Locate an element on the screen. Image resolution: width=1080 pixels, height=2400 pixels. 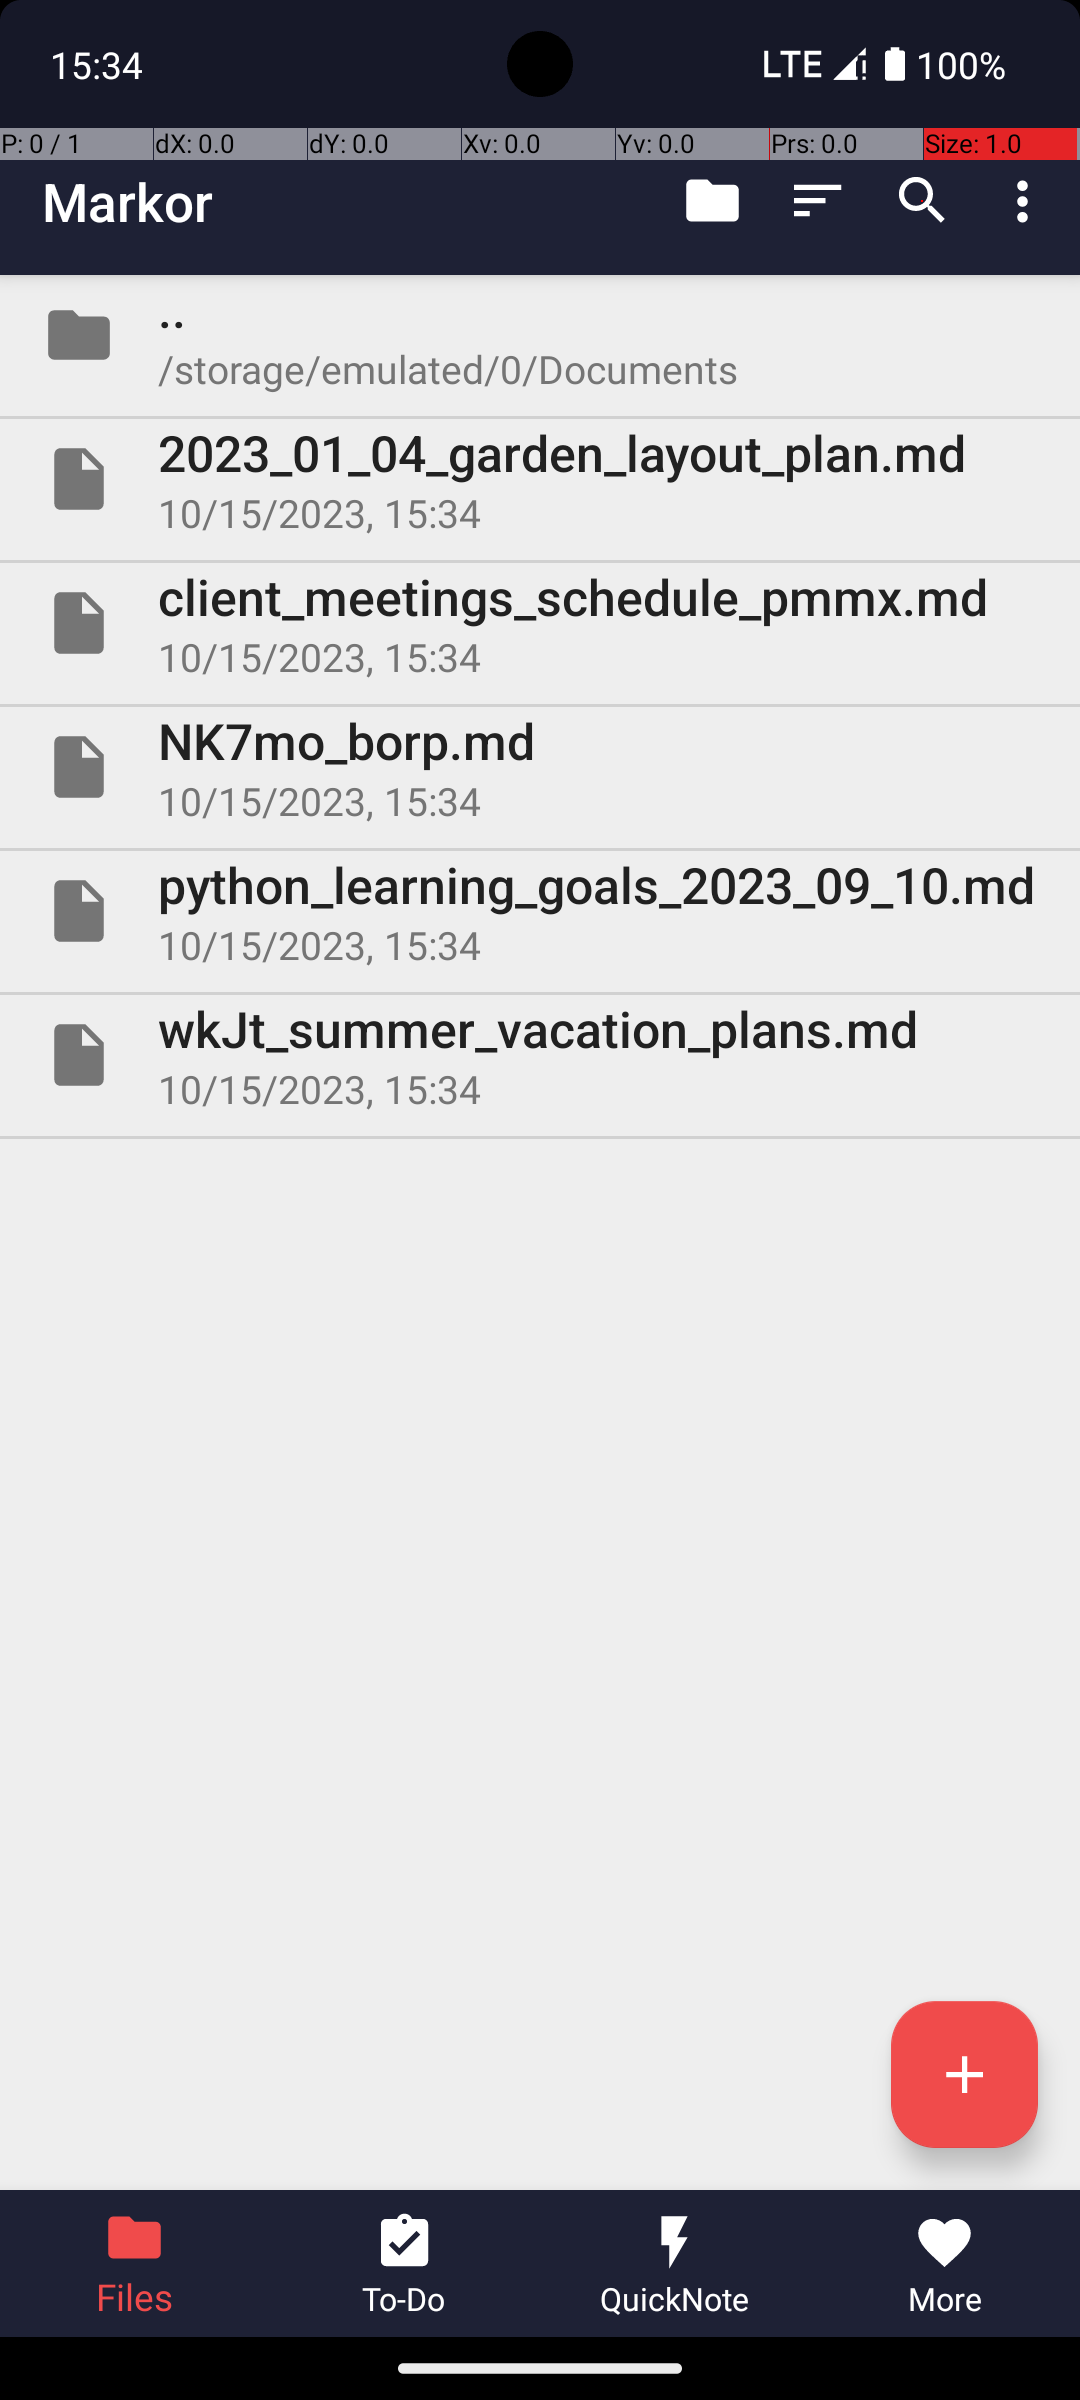
File 2023_01_04_garden_layout_plan.md  is located at coordinates (540, 479).